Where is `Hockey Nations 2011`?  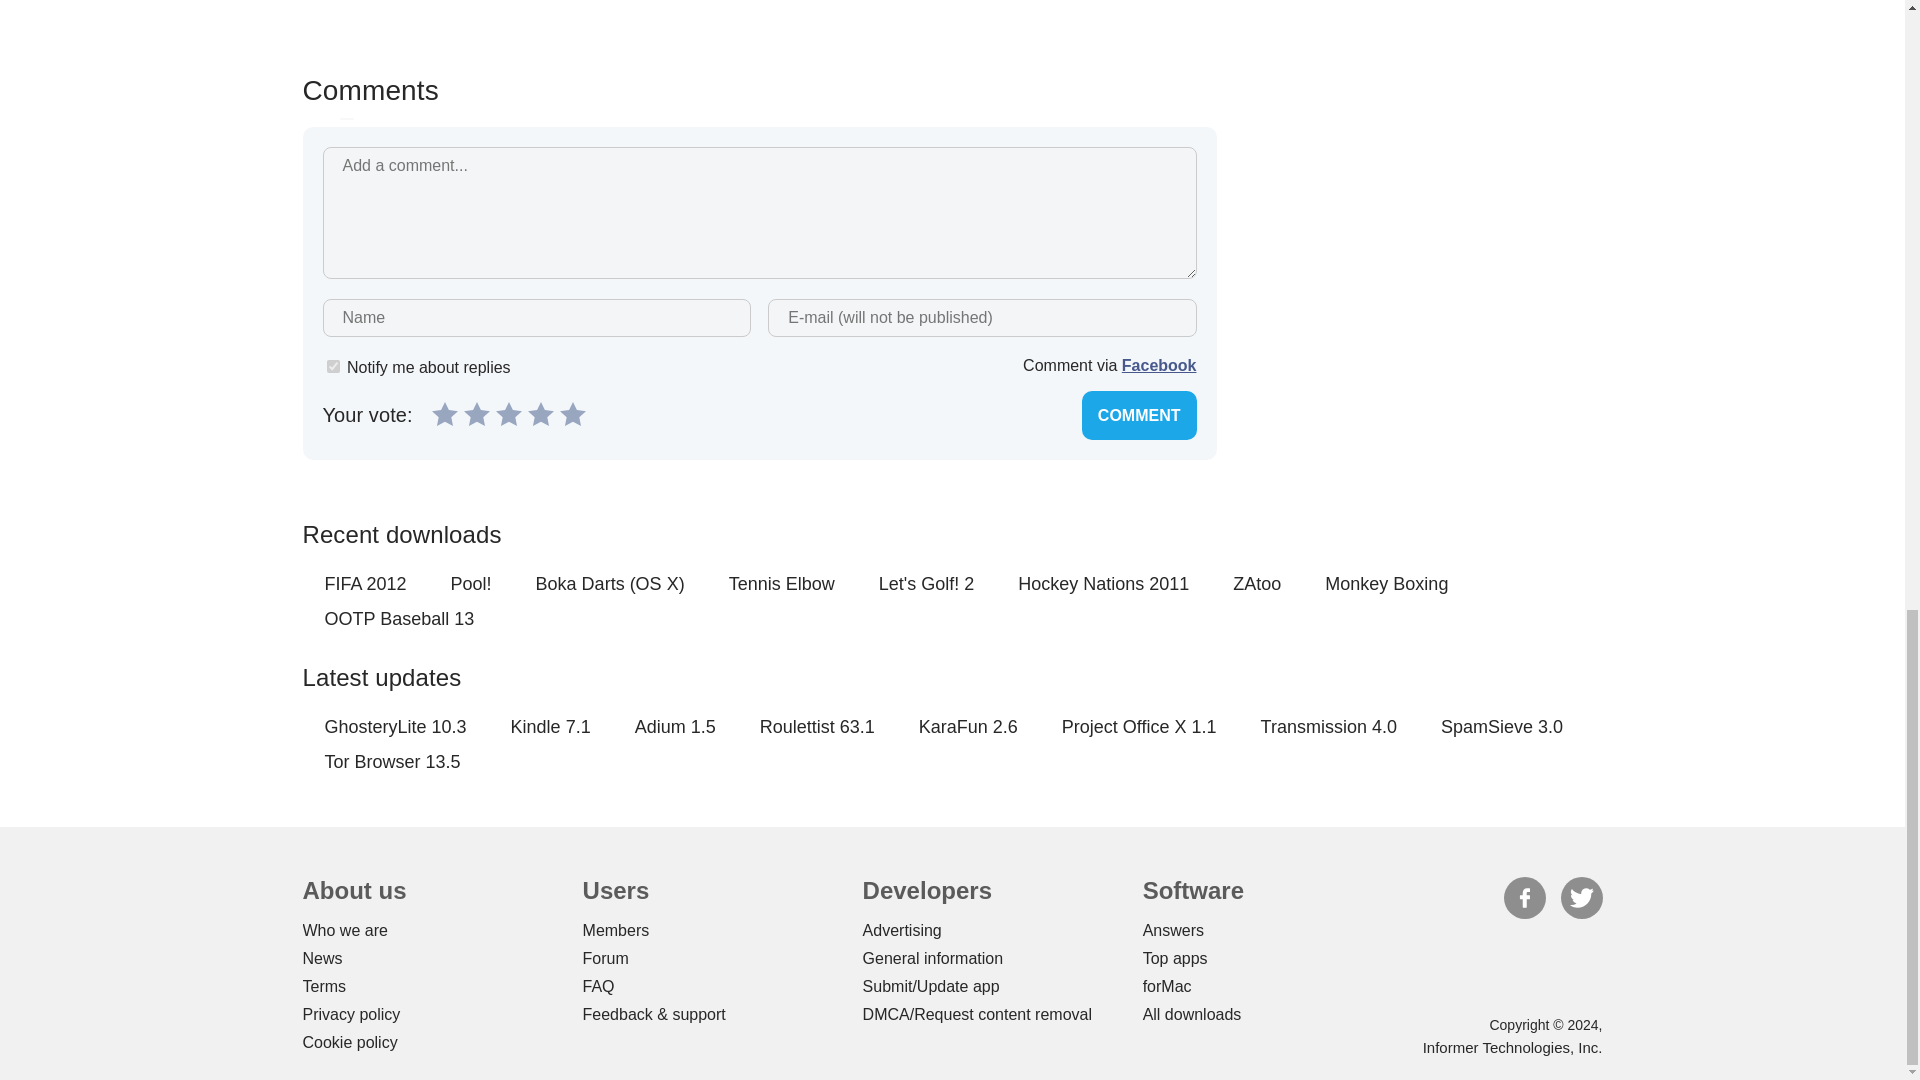
Hockey Nations 2011 is located at coordinates (1102, 584).